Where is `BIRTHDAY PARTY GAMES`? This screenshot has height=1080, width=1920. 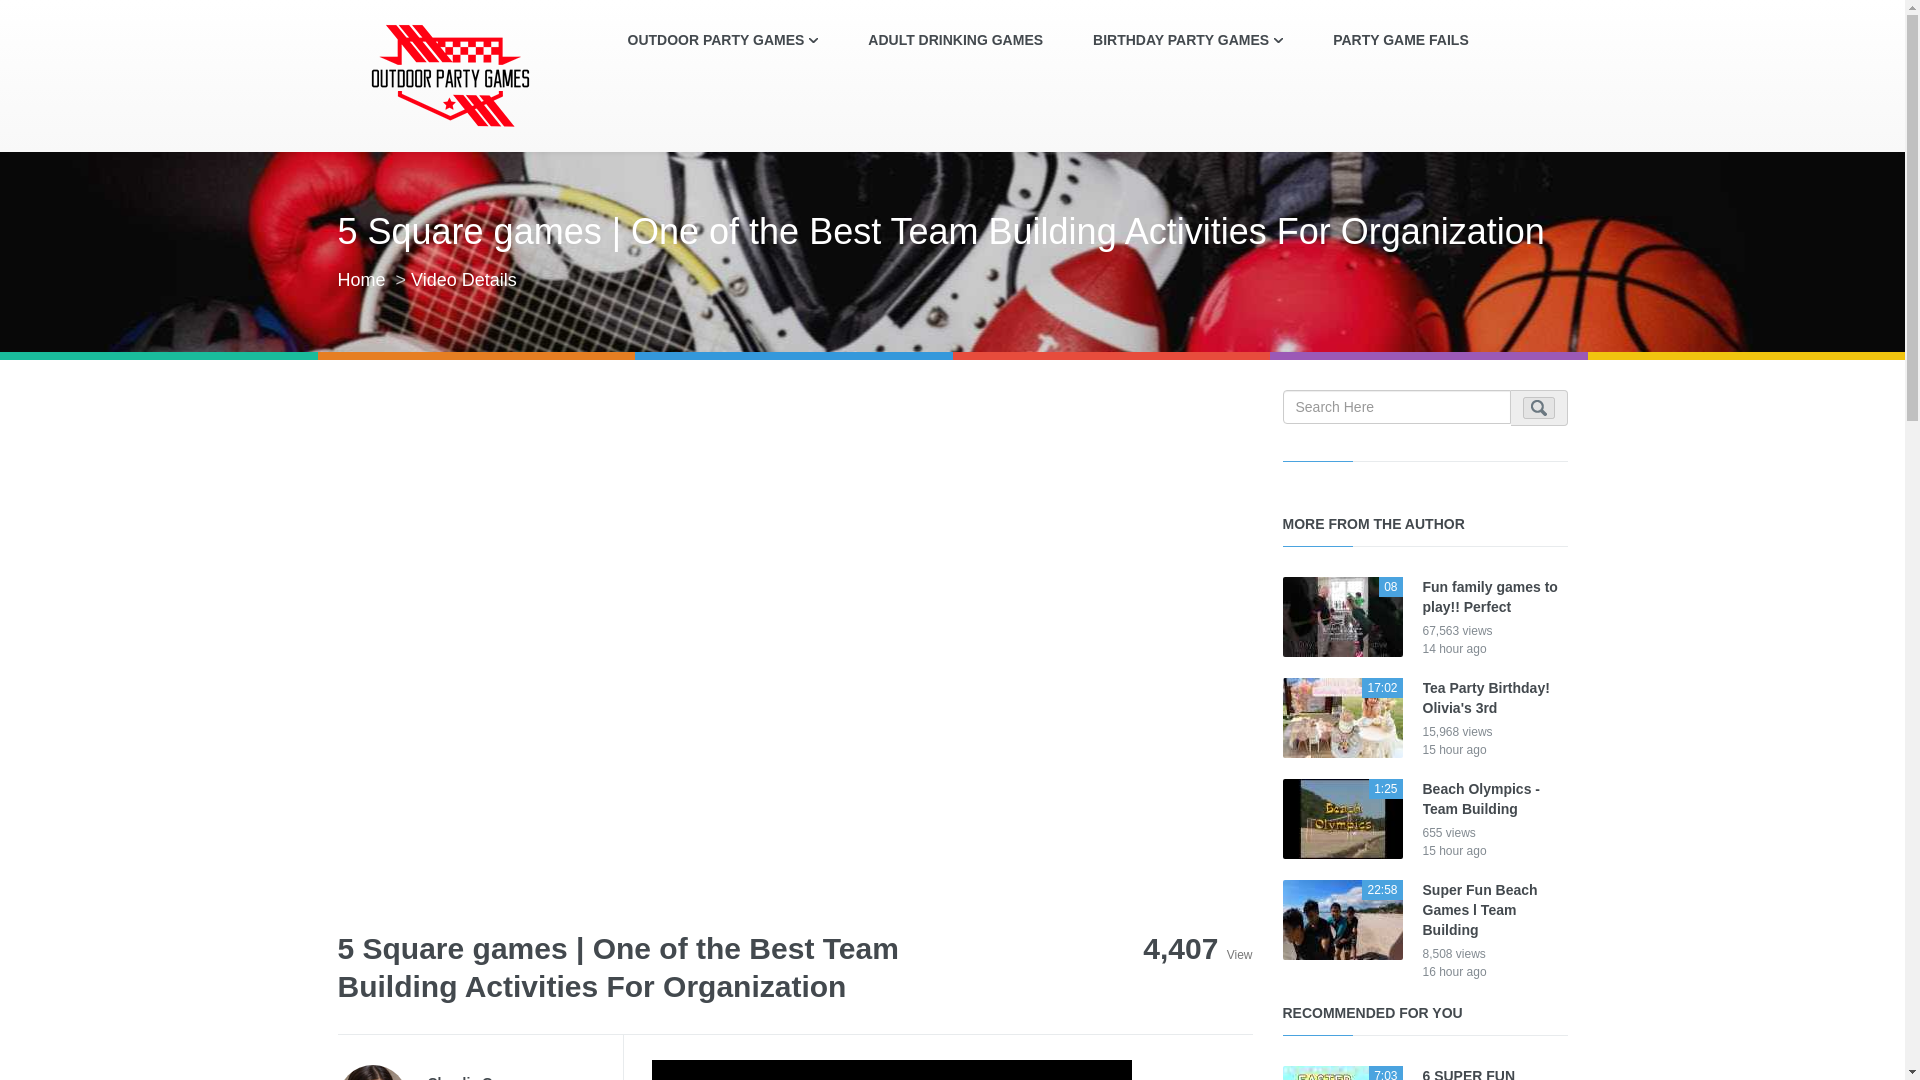
BIRTHDAY PARTY GAMES is located at coordinates (1187, 40).